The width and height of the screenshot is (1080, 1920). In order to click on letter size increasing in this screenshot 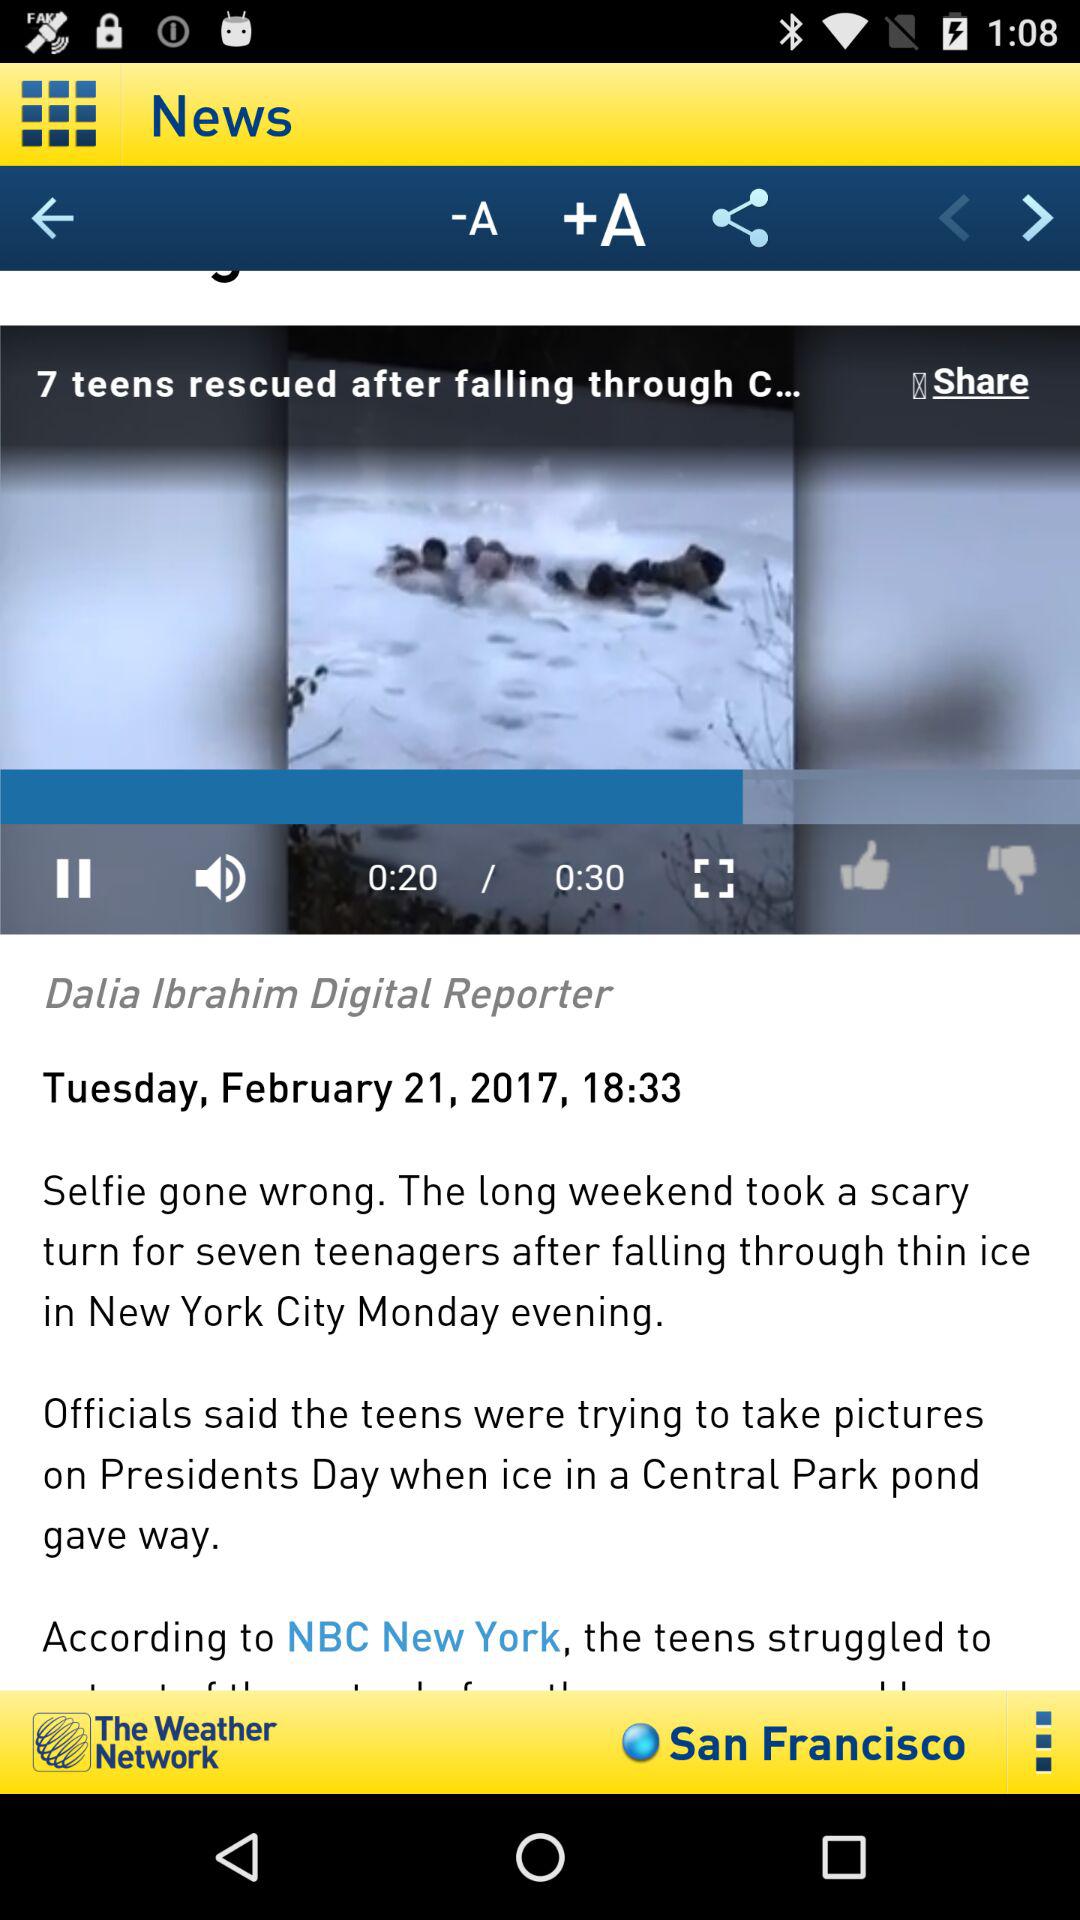, I will do `click(605, 218)`.